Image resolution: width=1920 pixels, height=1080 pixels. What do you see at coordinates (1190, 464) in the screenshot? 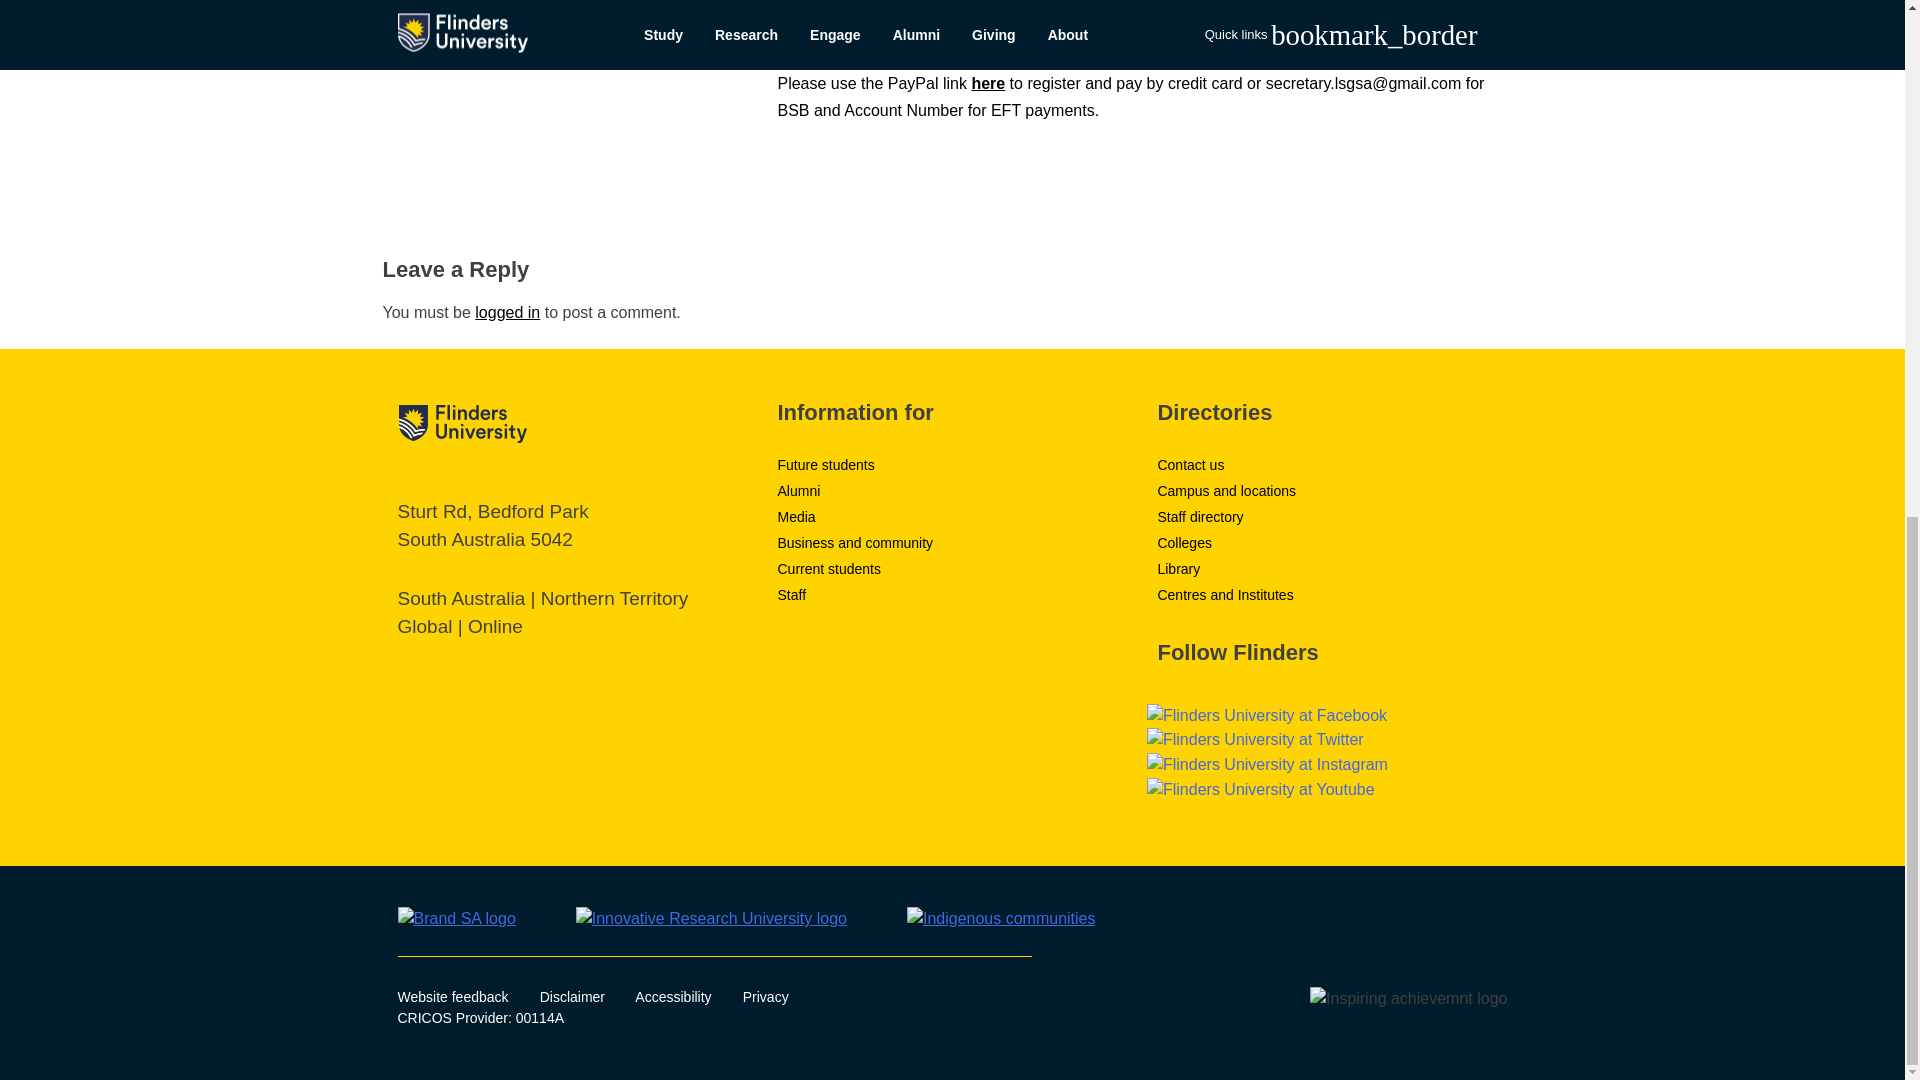
I see `Contact us` at bounding box center [1190, 464].